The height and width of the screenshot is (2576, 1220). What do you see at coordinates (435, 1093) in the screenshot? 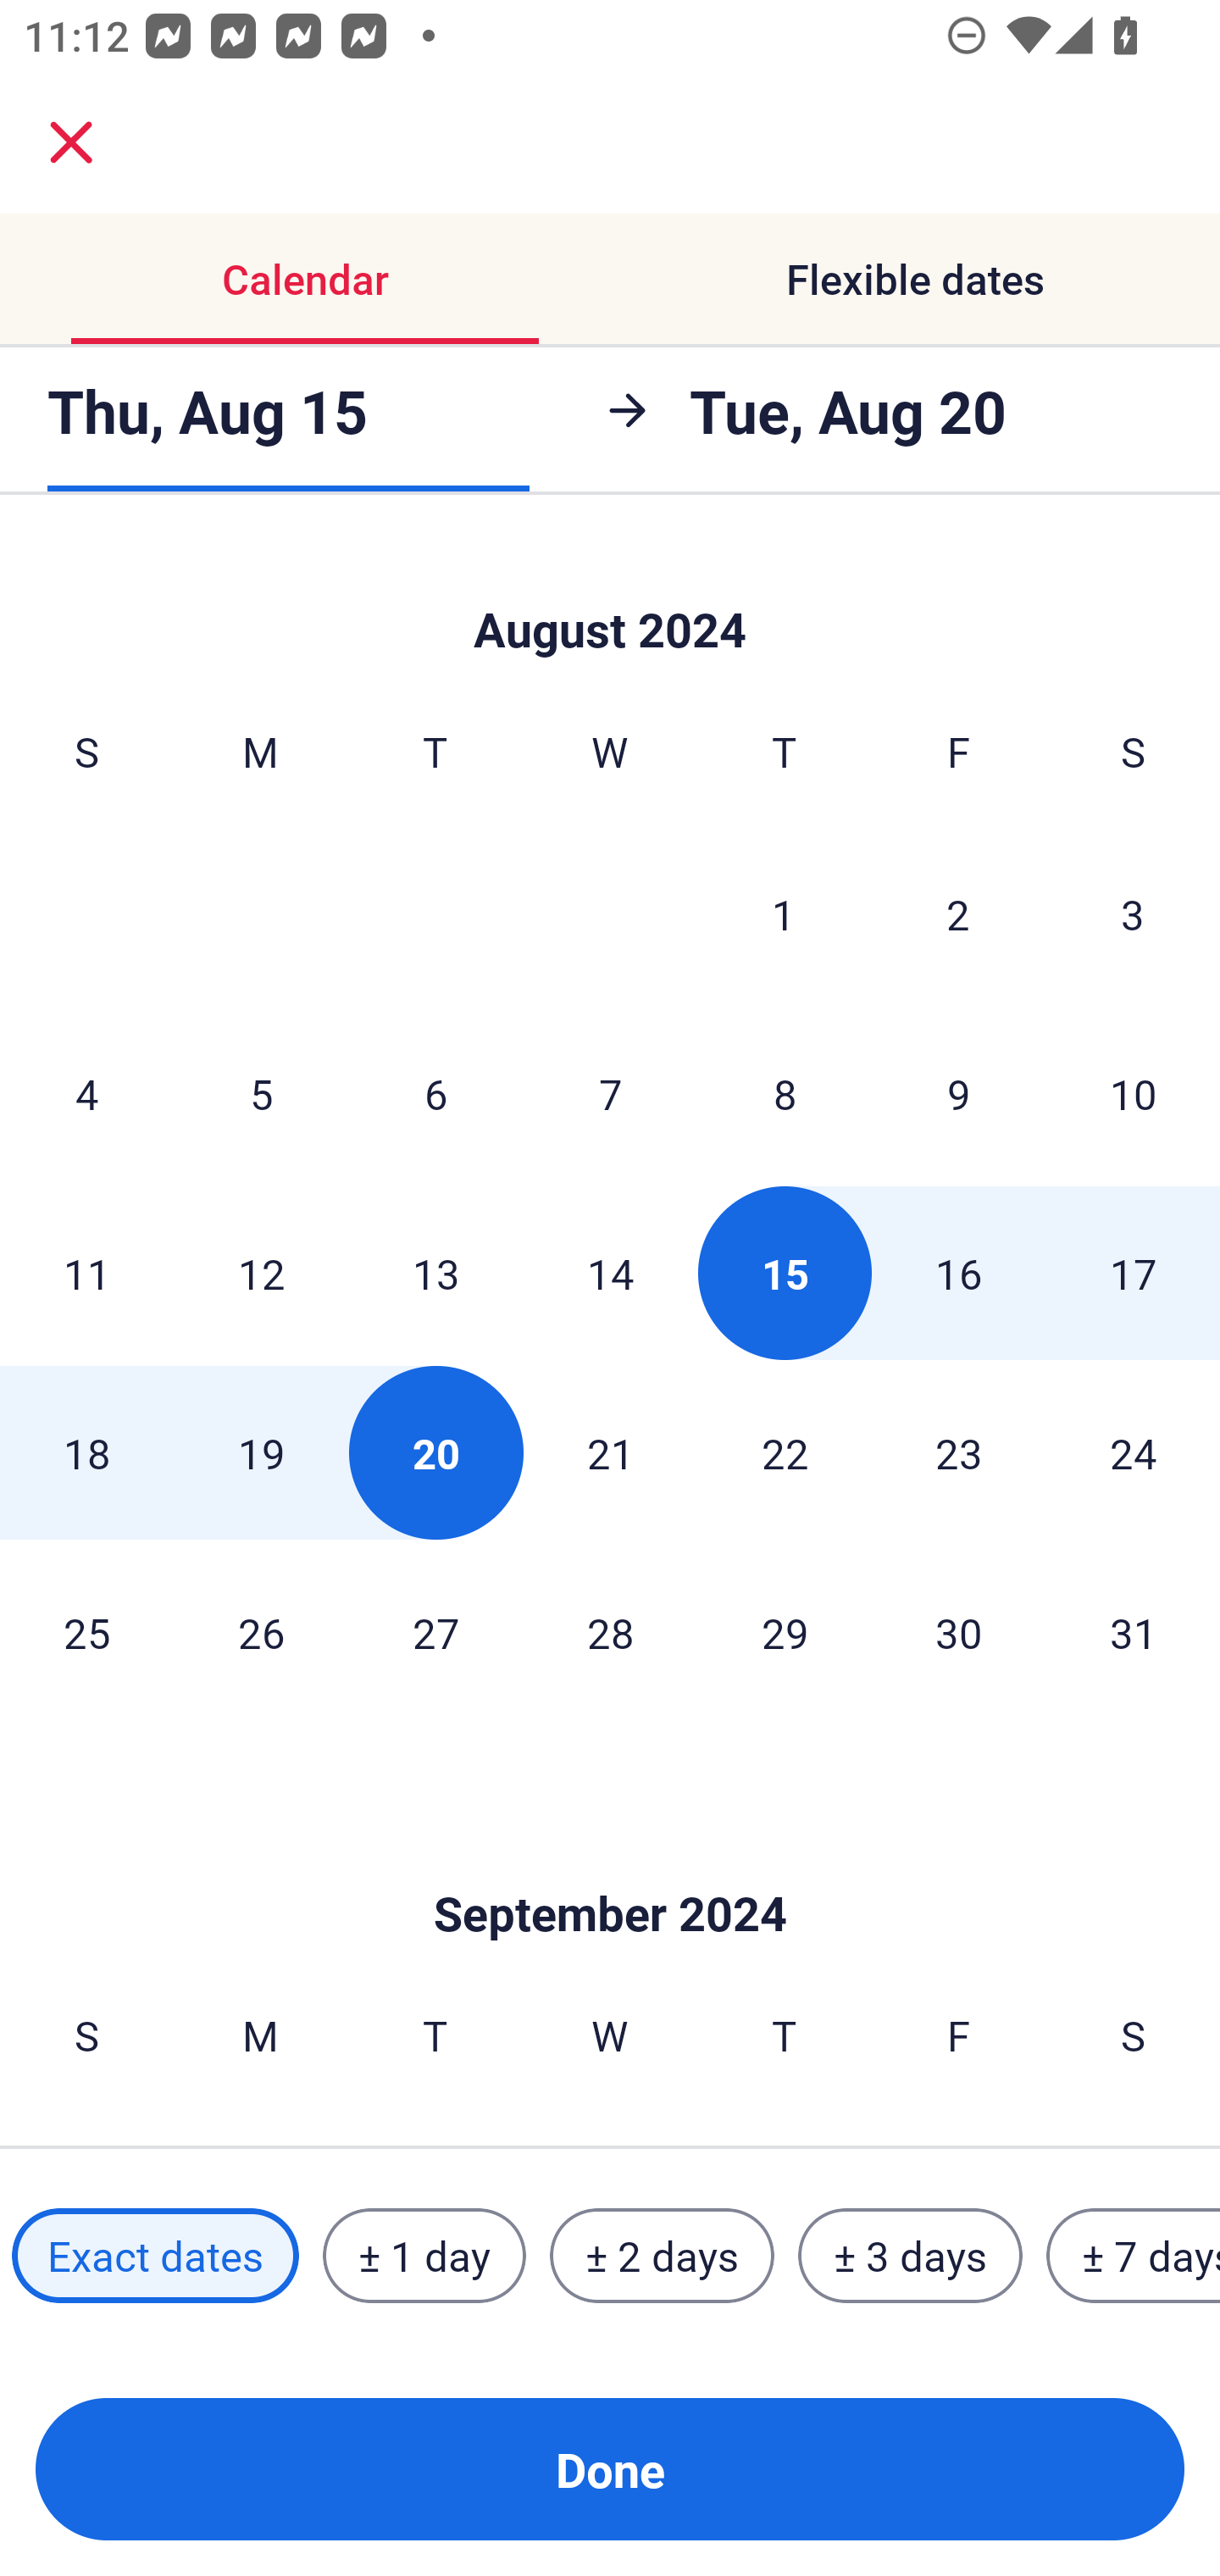
I see `6 Tuesday, August 6, 2024` at bounding box center [435, 1093].